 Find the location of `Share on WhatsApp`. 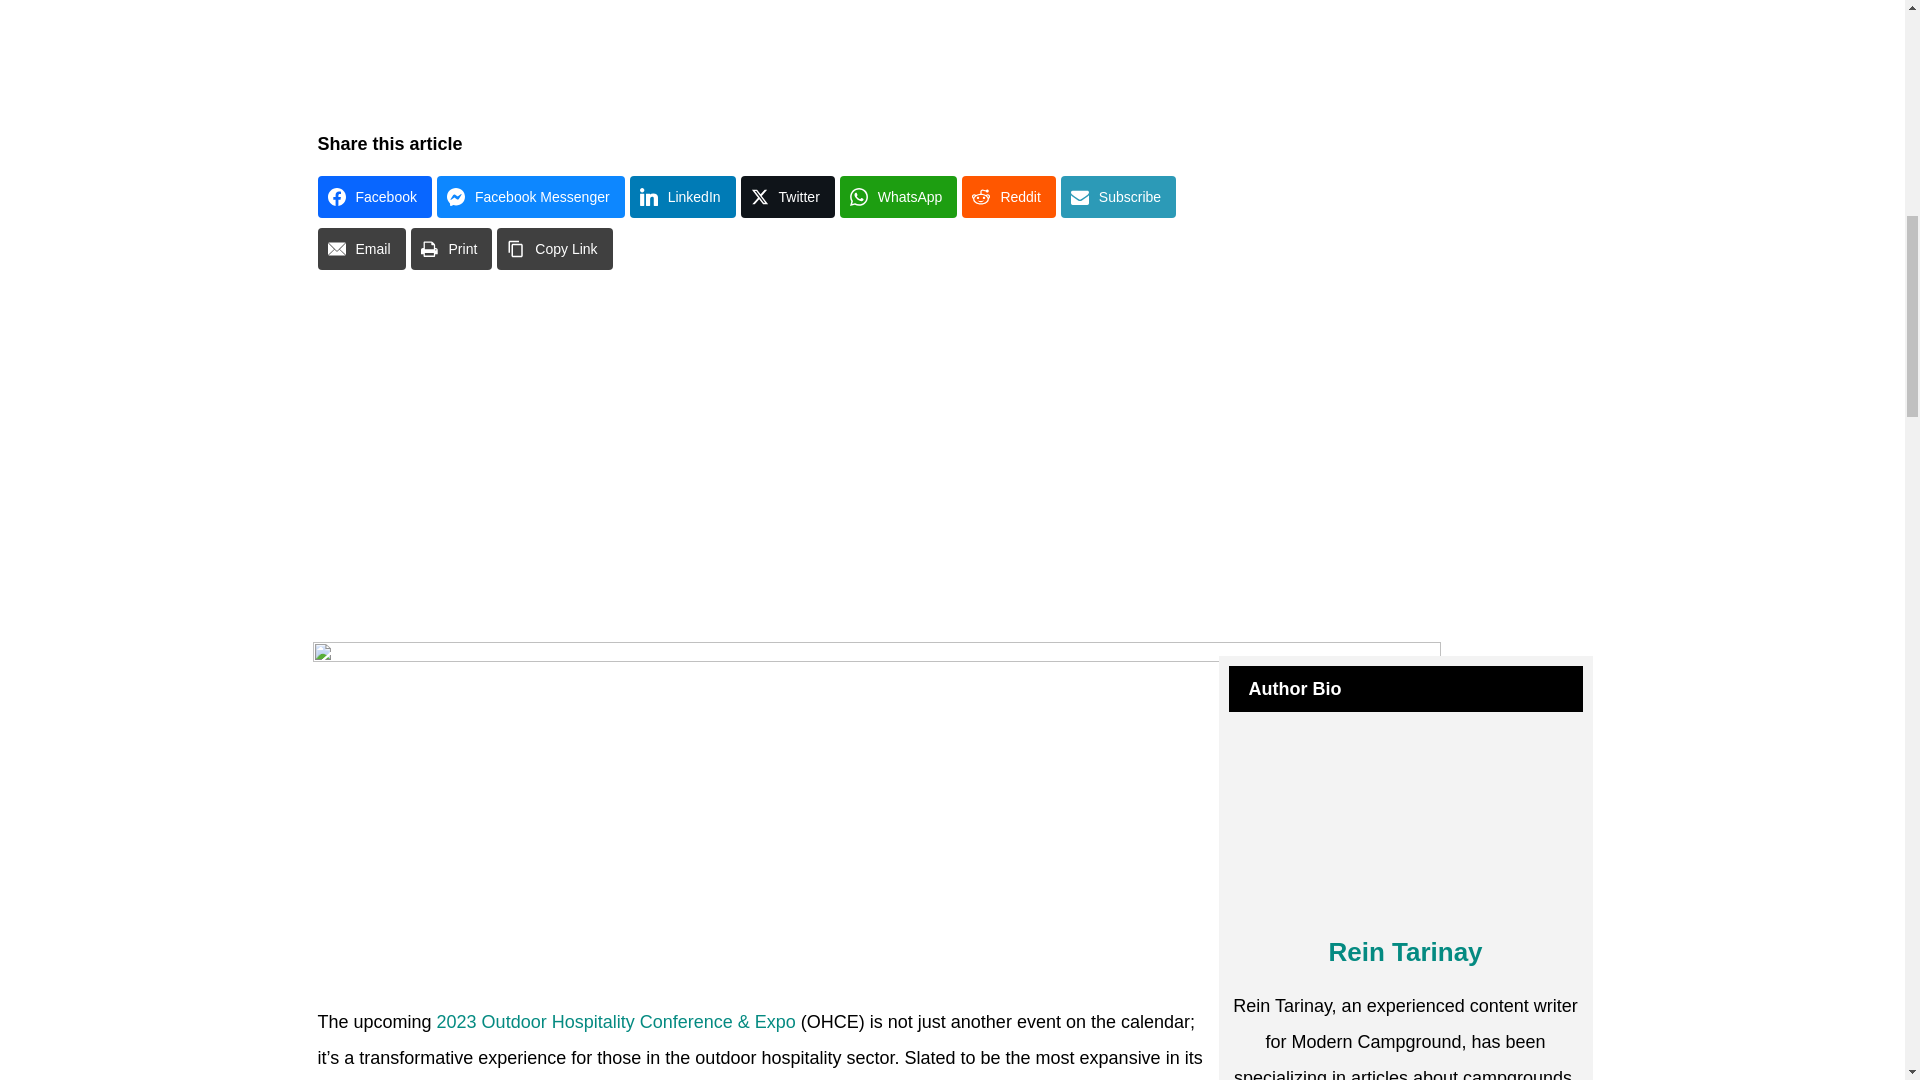

Share on WhatsApp is located at coordinates (899, 197).